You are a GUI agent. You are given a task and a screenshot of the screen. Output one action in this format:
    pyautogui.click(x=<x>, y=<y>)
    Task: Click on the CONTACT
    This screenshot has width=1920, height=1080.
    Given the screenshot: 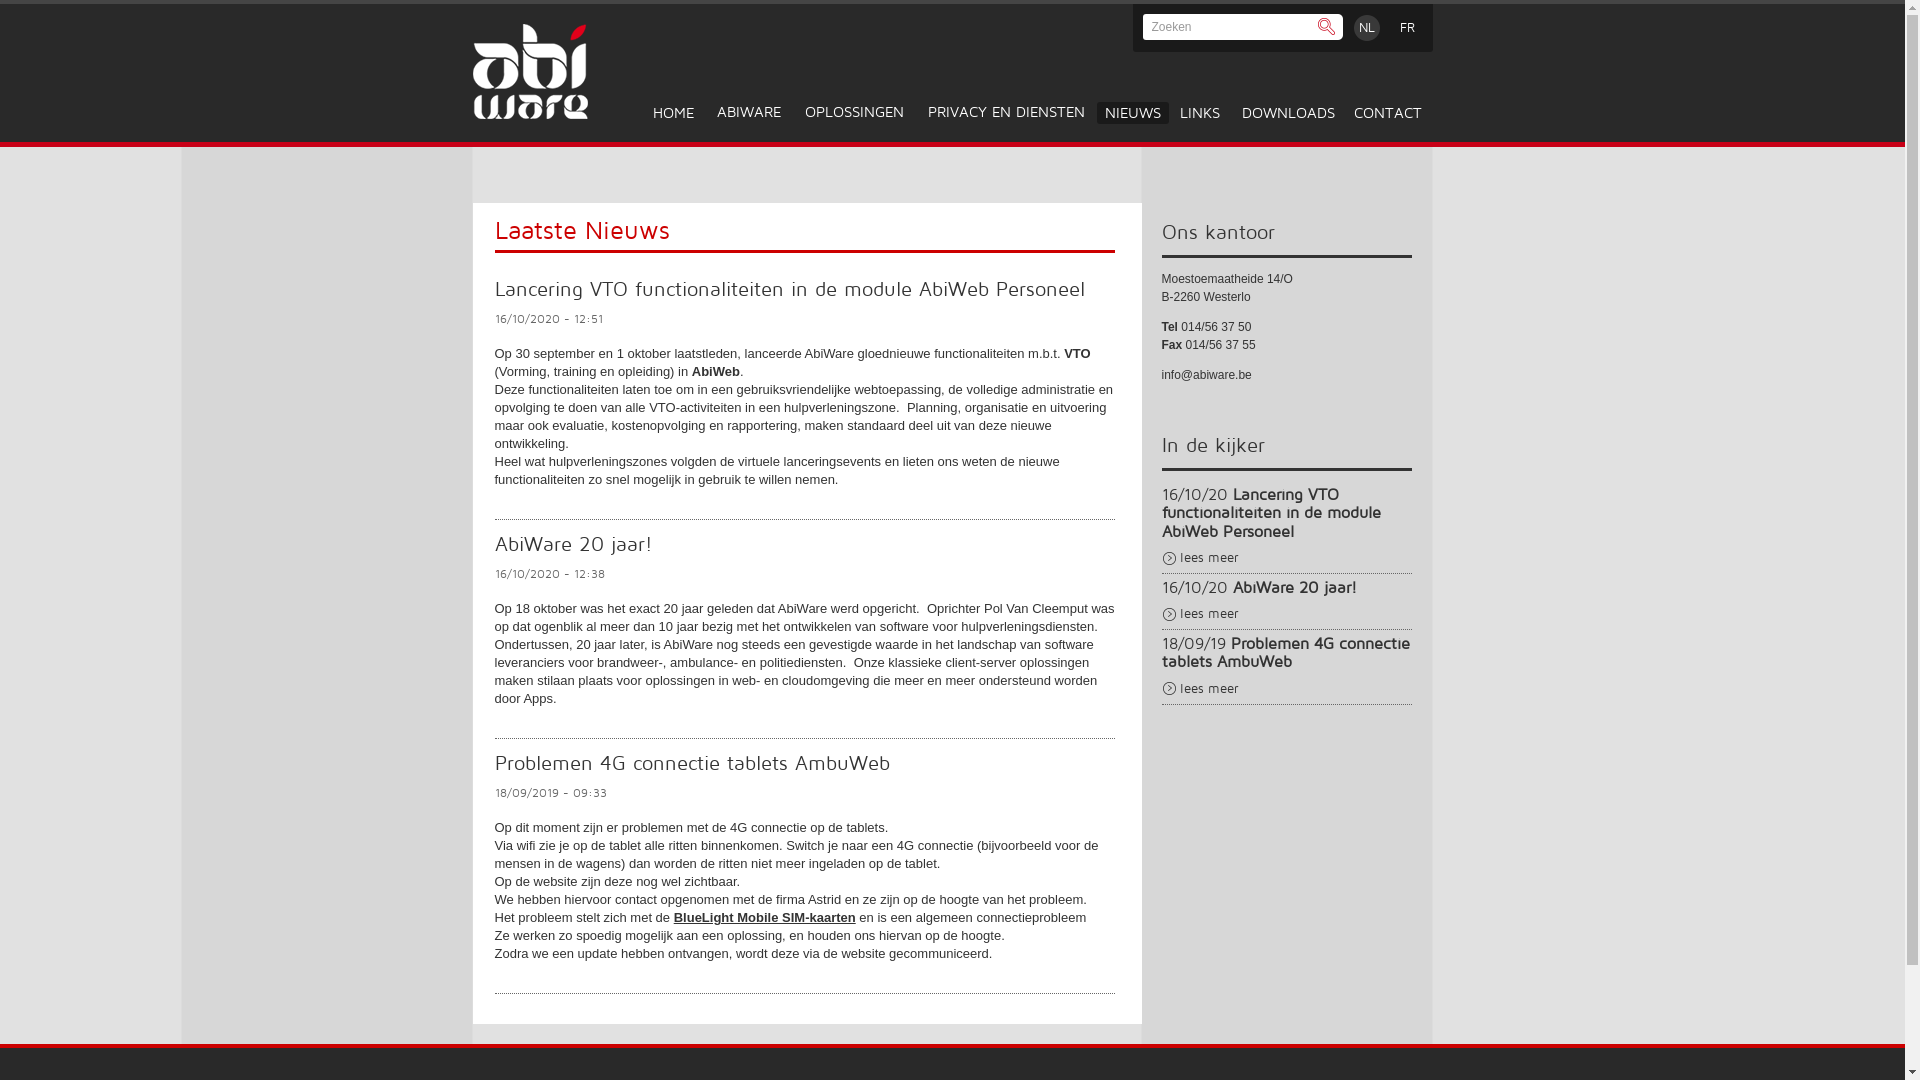 What is the action you would take?
    pyautogui.click(x=1388, y=113)
    